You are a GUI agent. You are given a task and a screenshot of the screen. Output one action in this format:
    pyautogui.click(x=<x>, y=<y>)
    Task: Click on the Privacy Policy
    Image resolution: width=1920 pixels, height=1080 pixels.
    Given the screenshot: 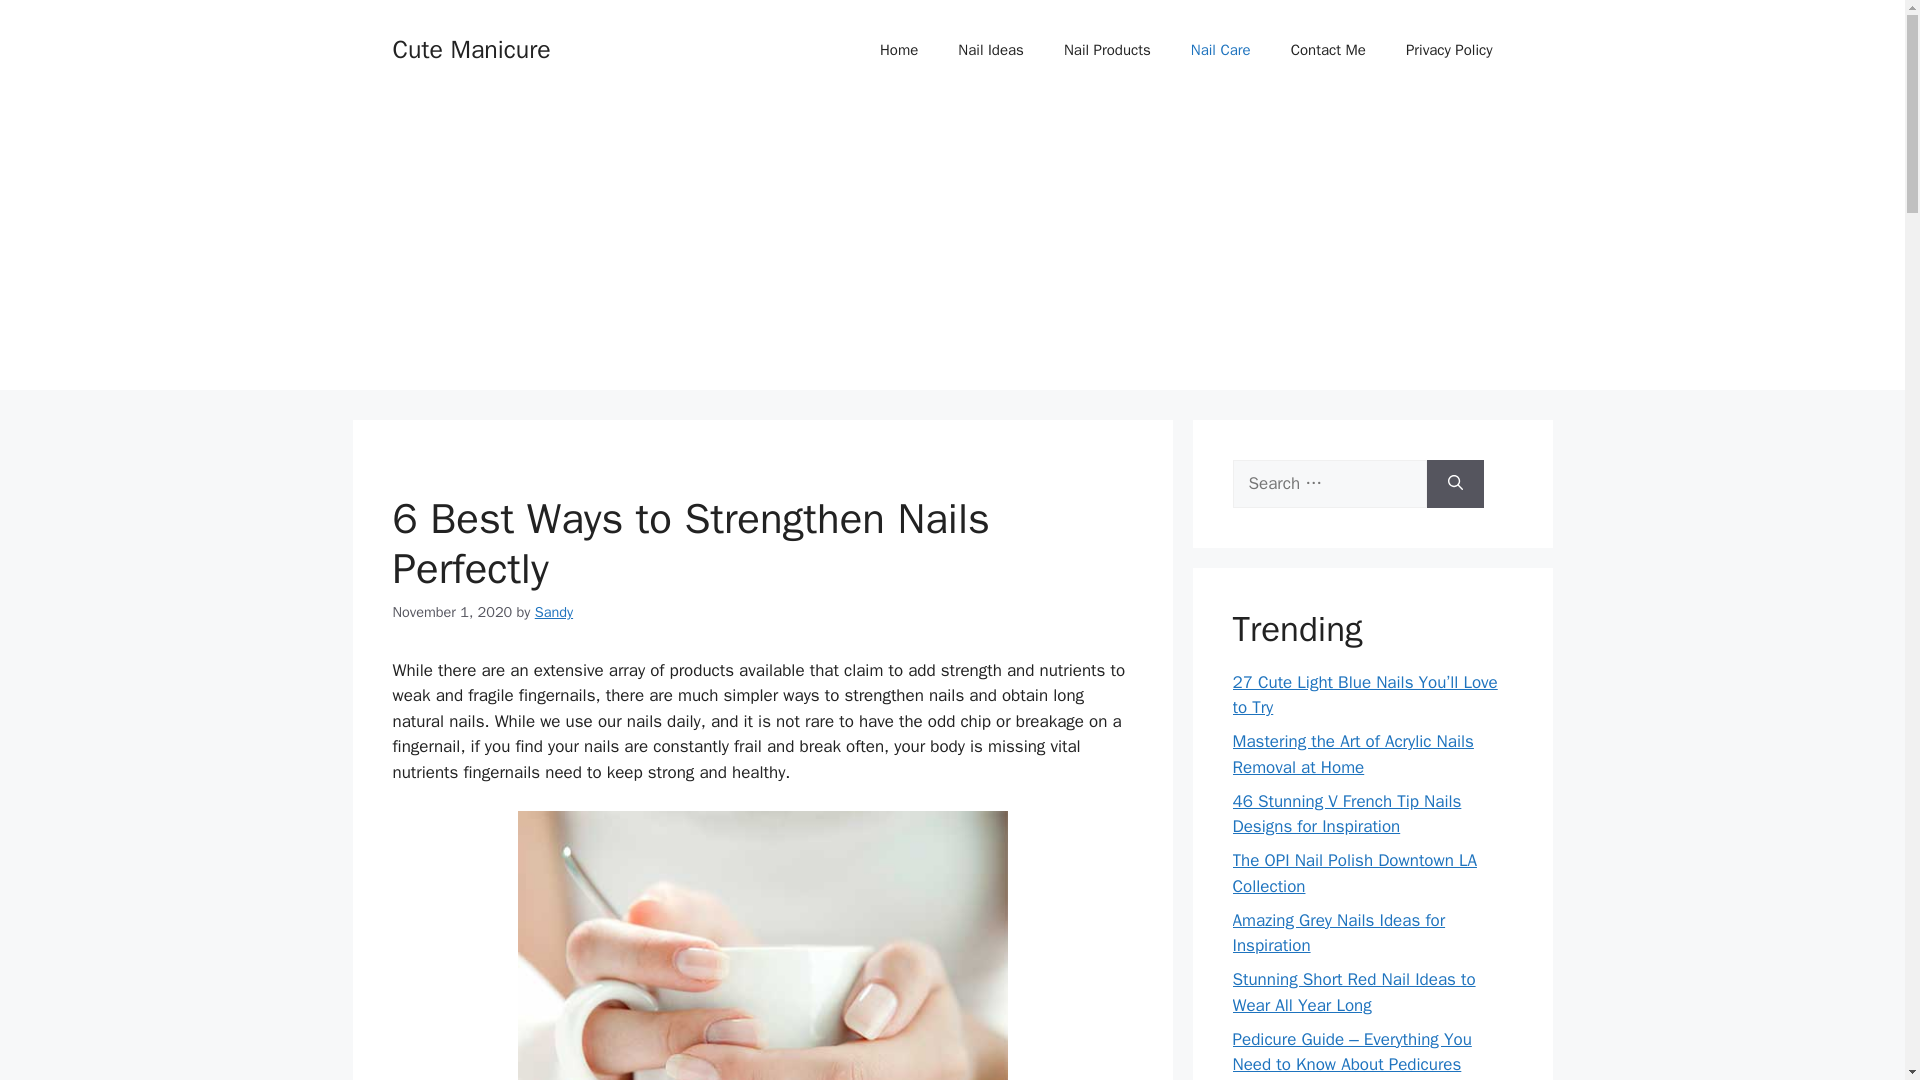 What is the action you would take?
    pyautogui.click(x=1449, y=50)
    